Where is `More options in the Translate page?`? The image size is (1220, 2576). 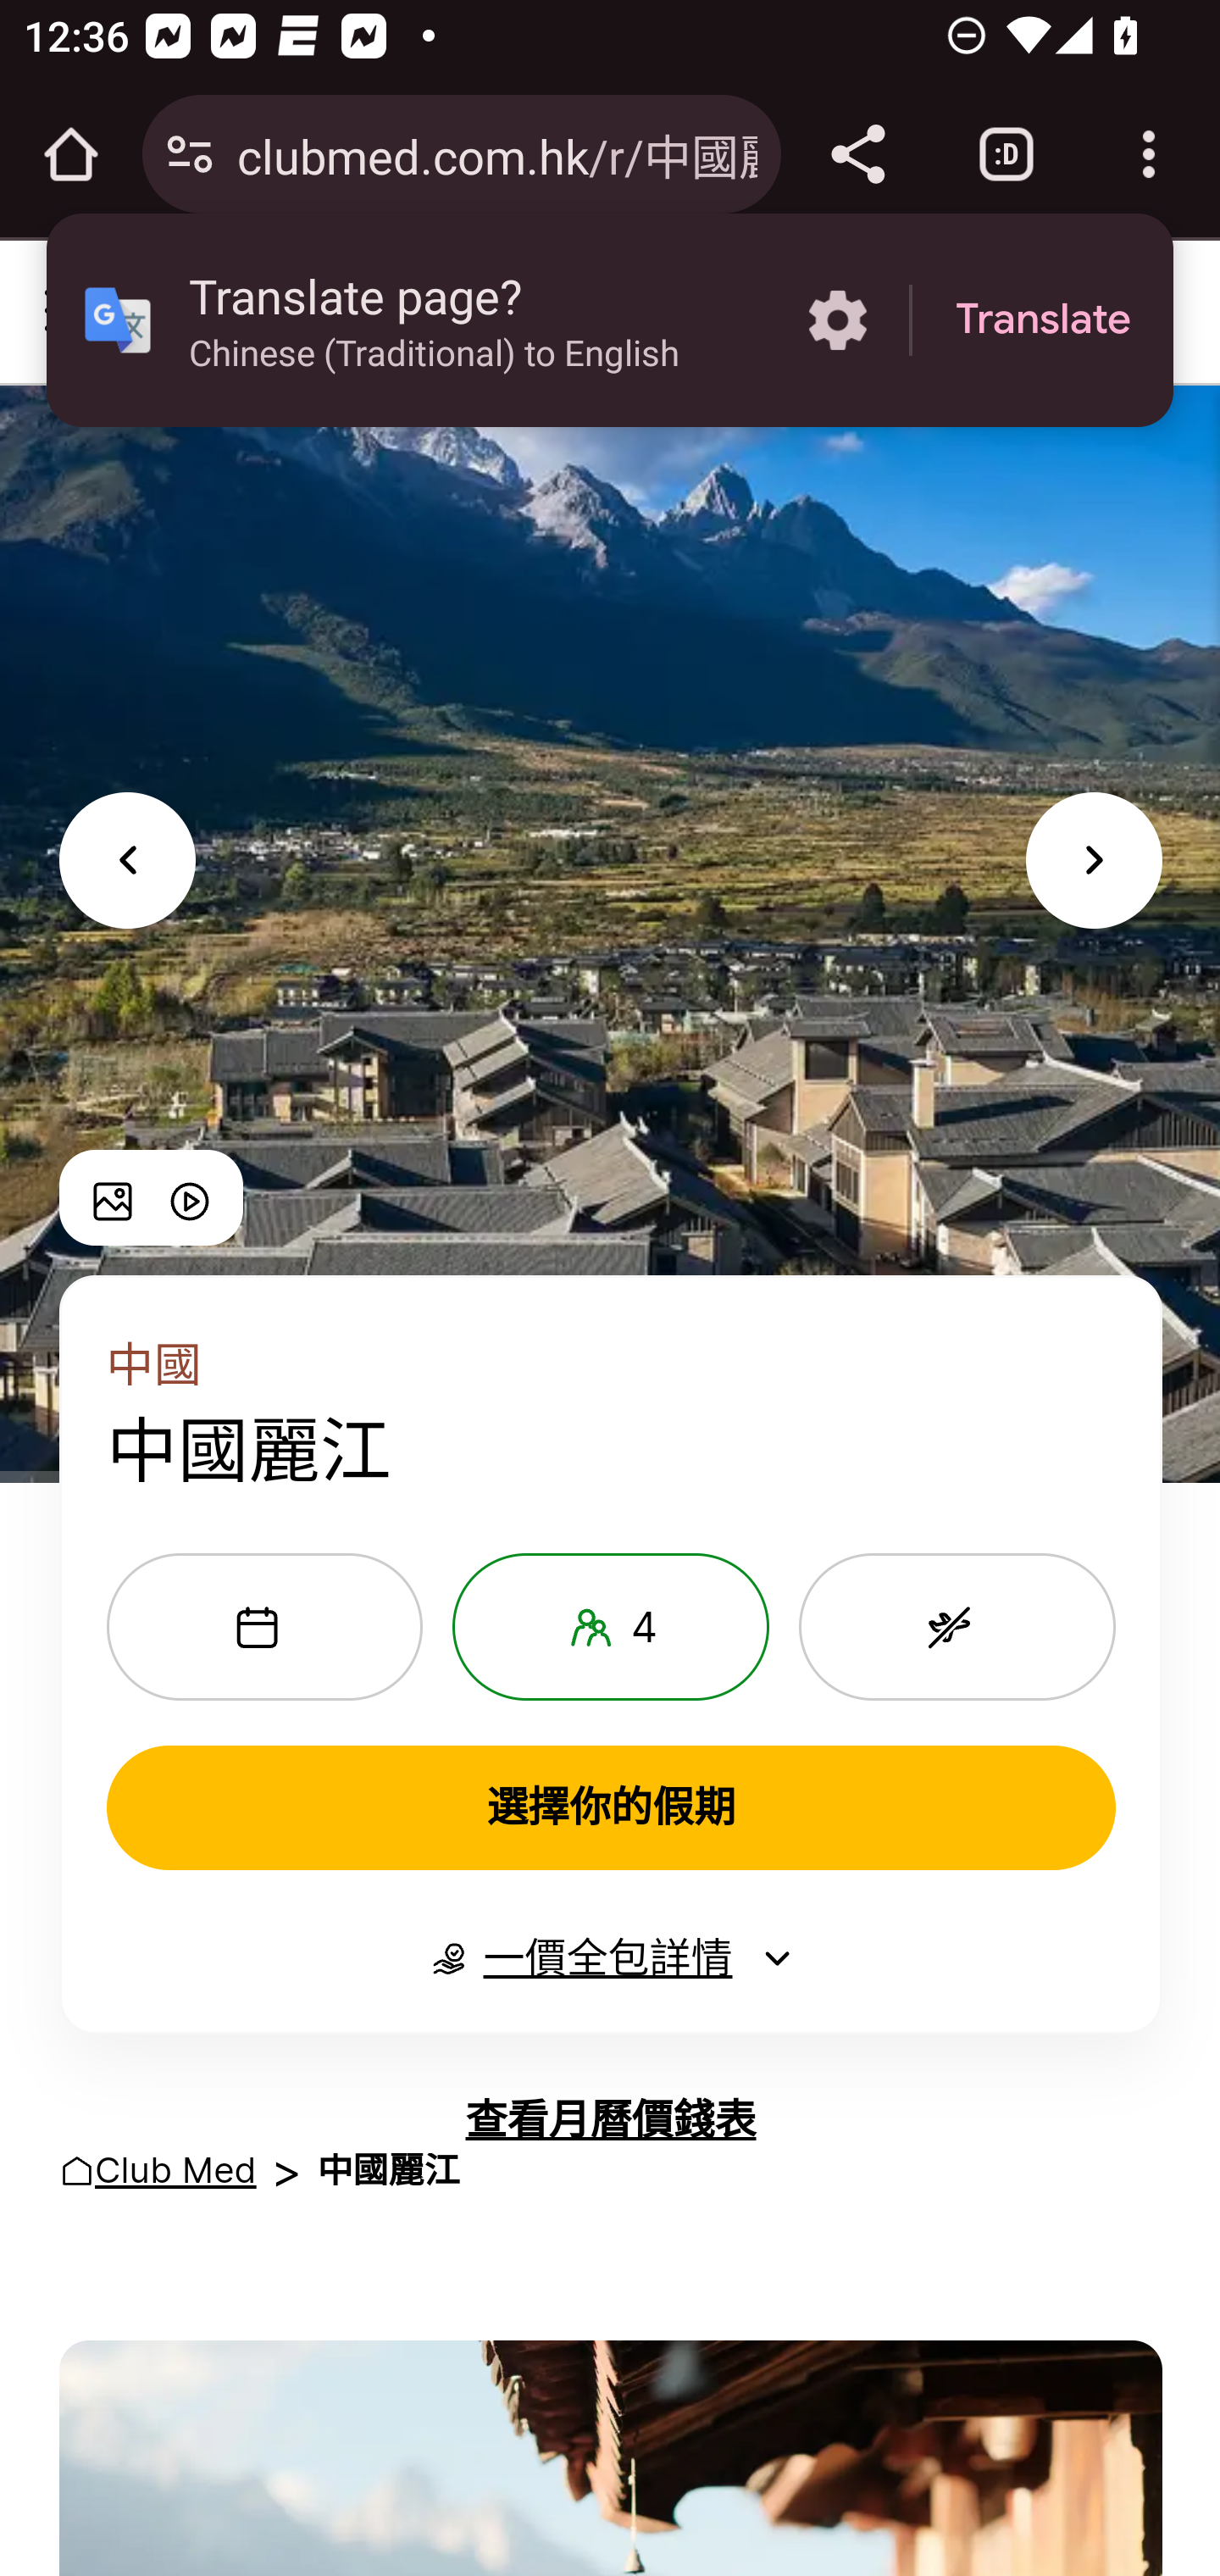 More options in the Translate page? is located at coordinates (837, 320).